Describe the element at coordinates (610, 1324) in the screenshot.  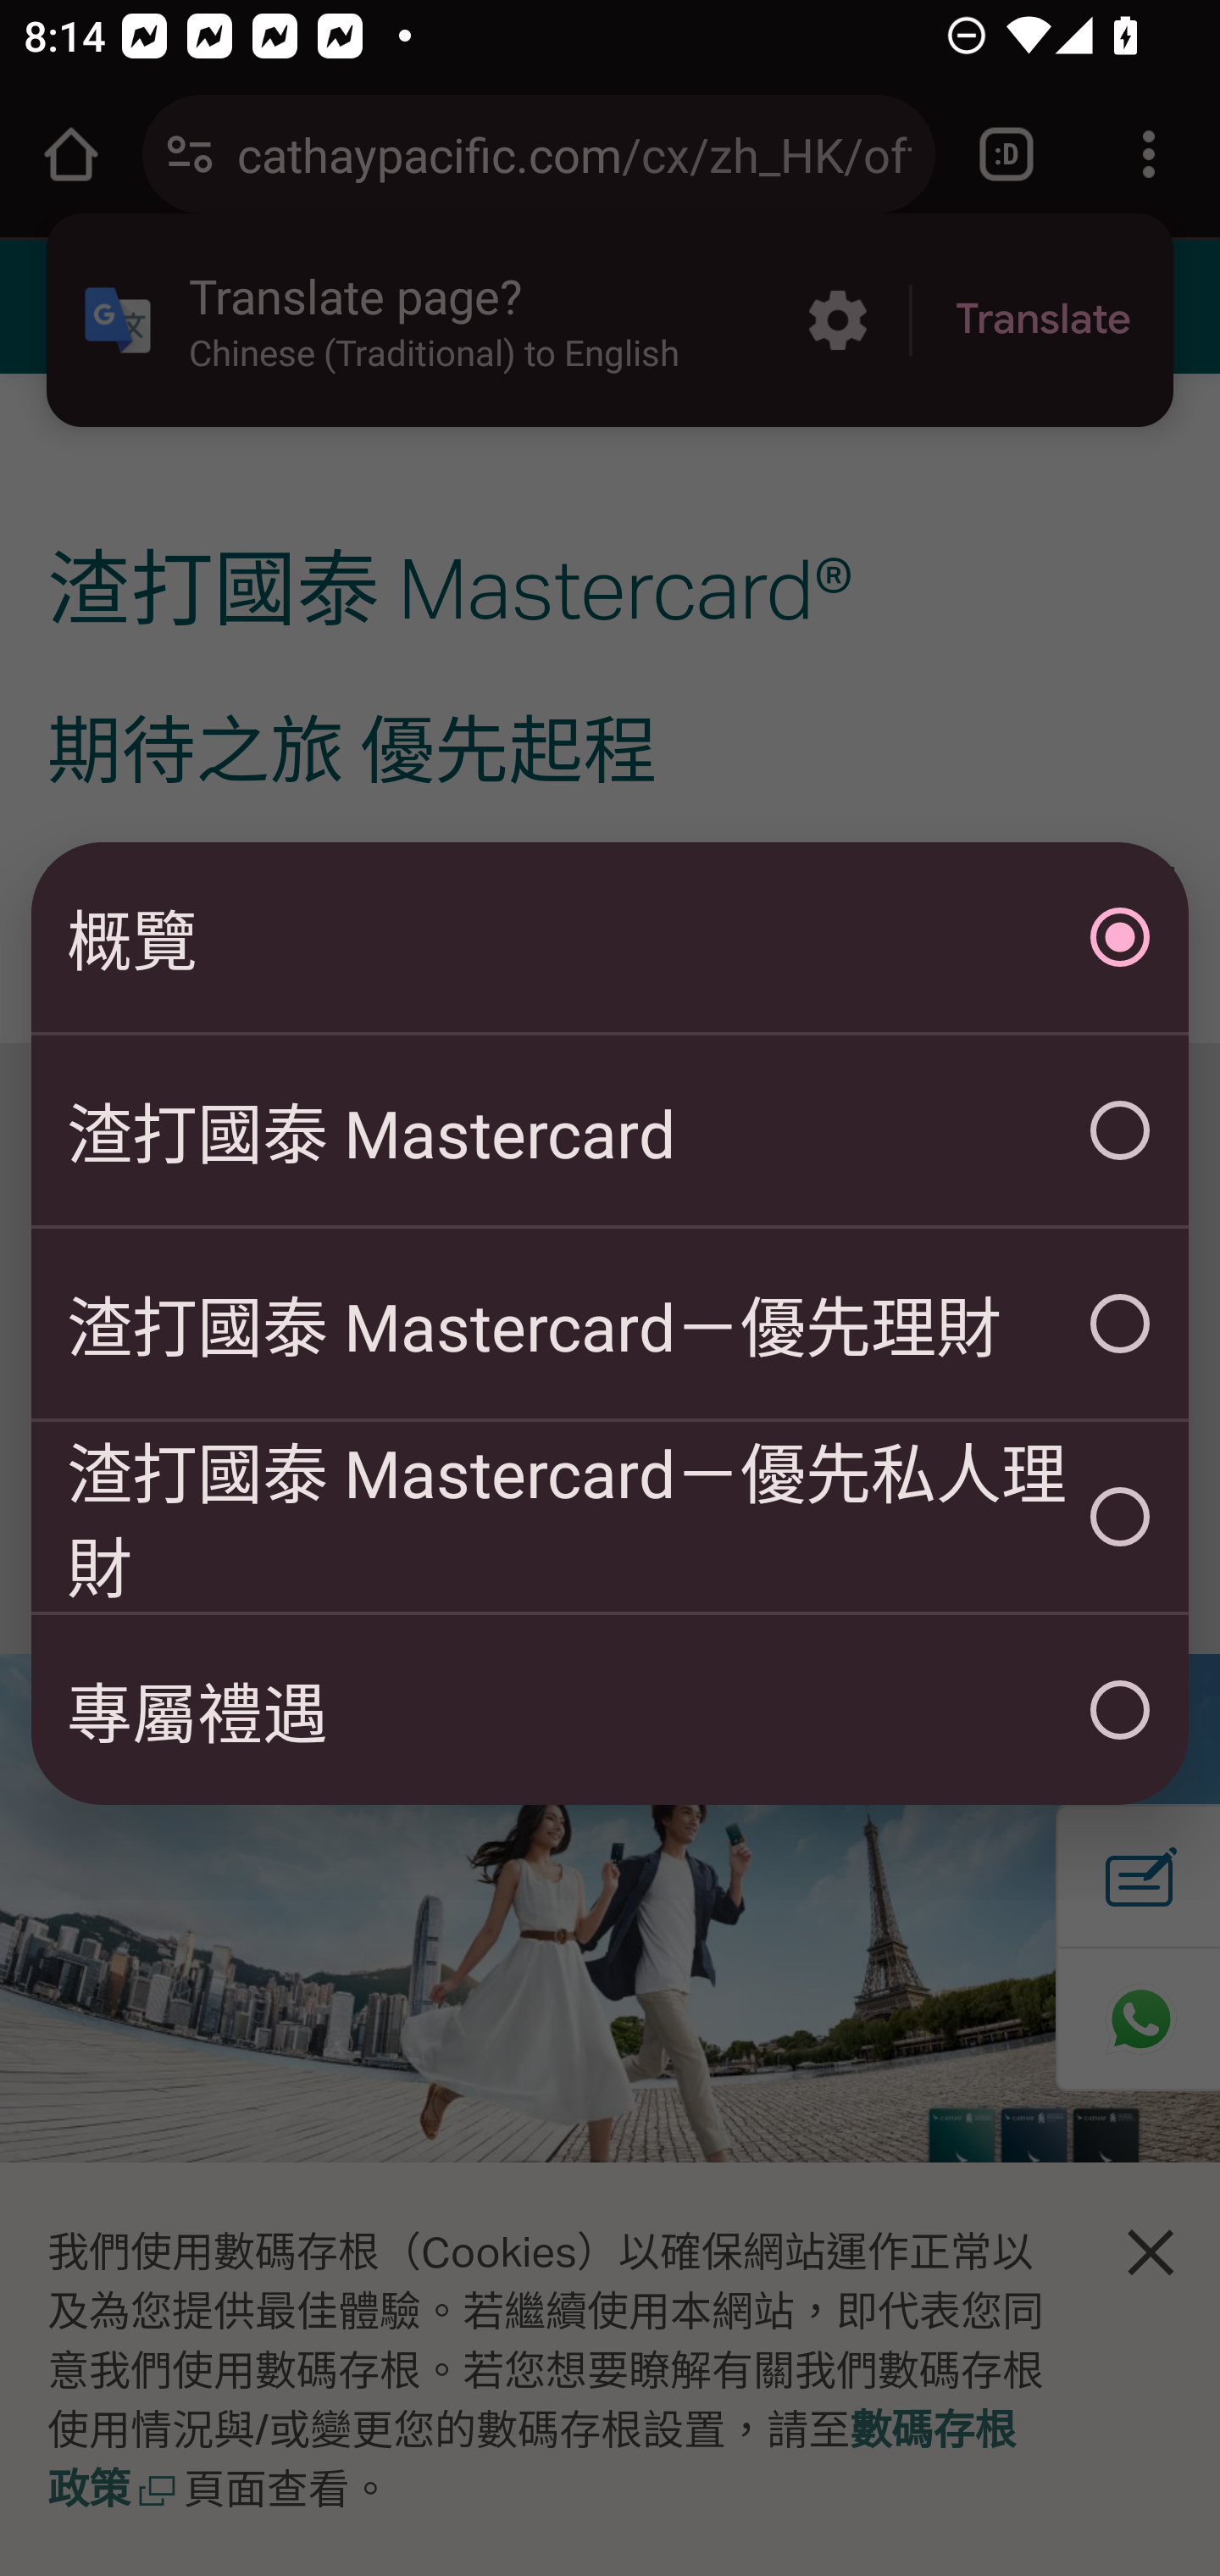
I see `渣打國泰 Mastercard－優先理財` at that location.